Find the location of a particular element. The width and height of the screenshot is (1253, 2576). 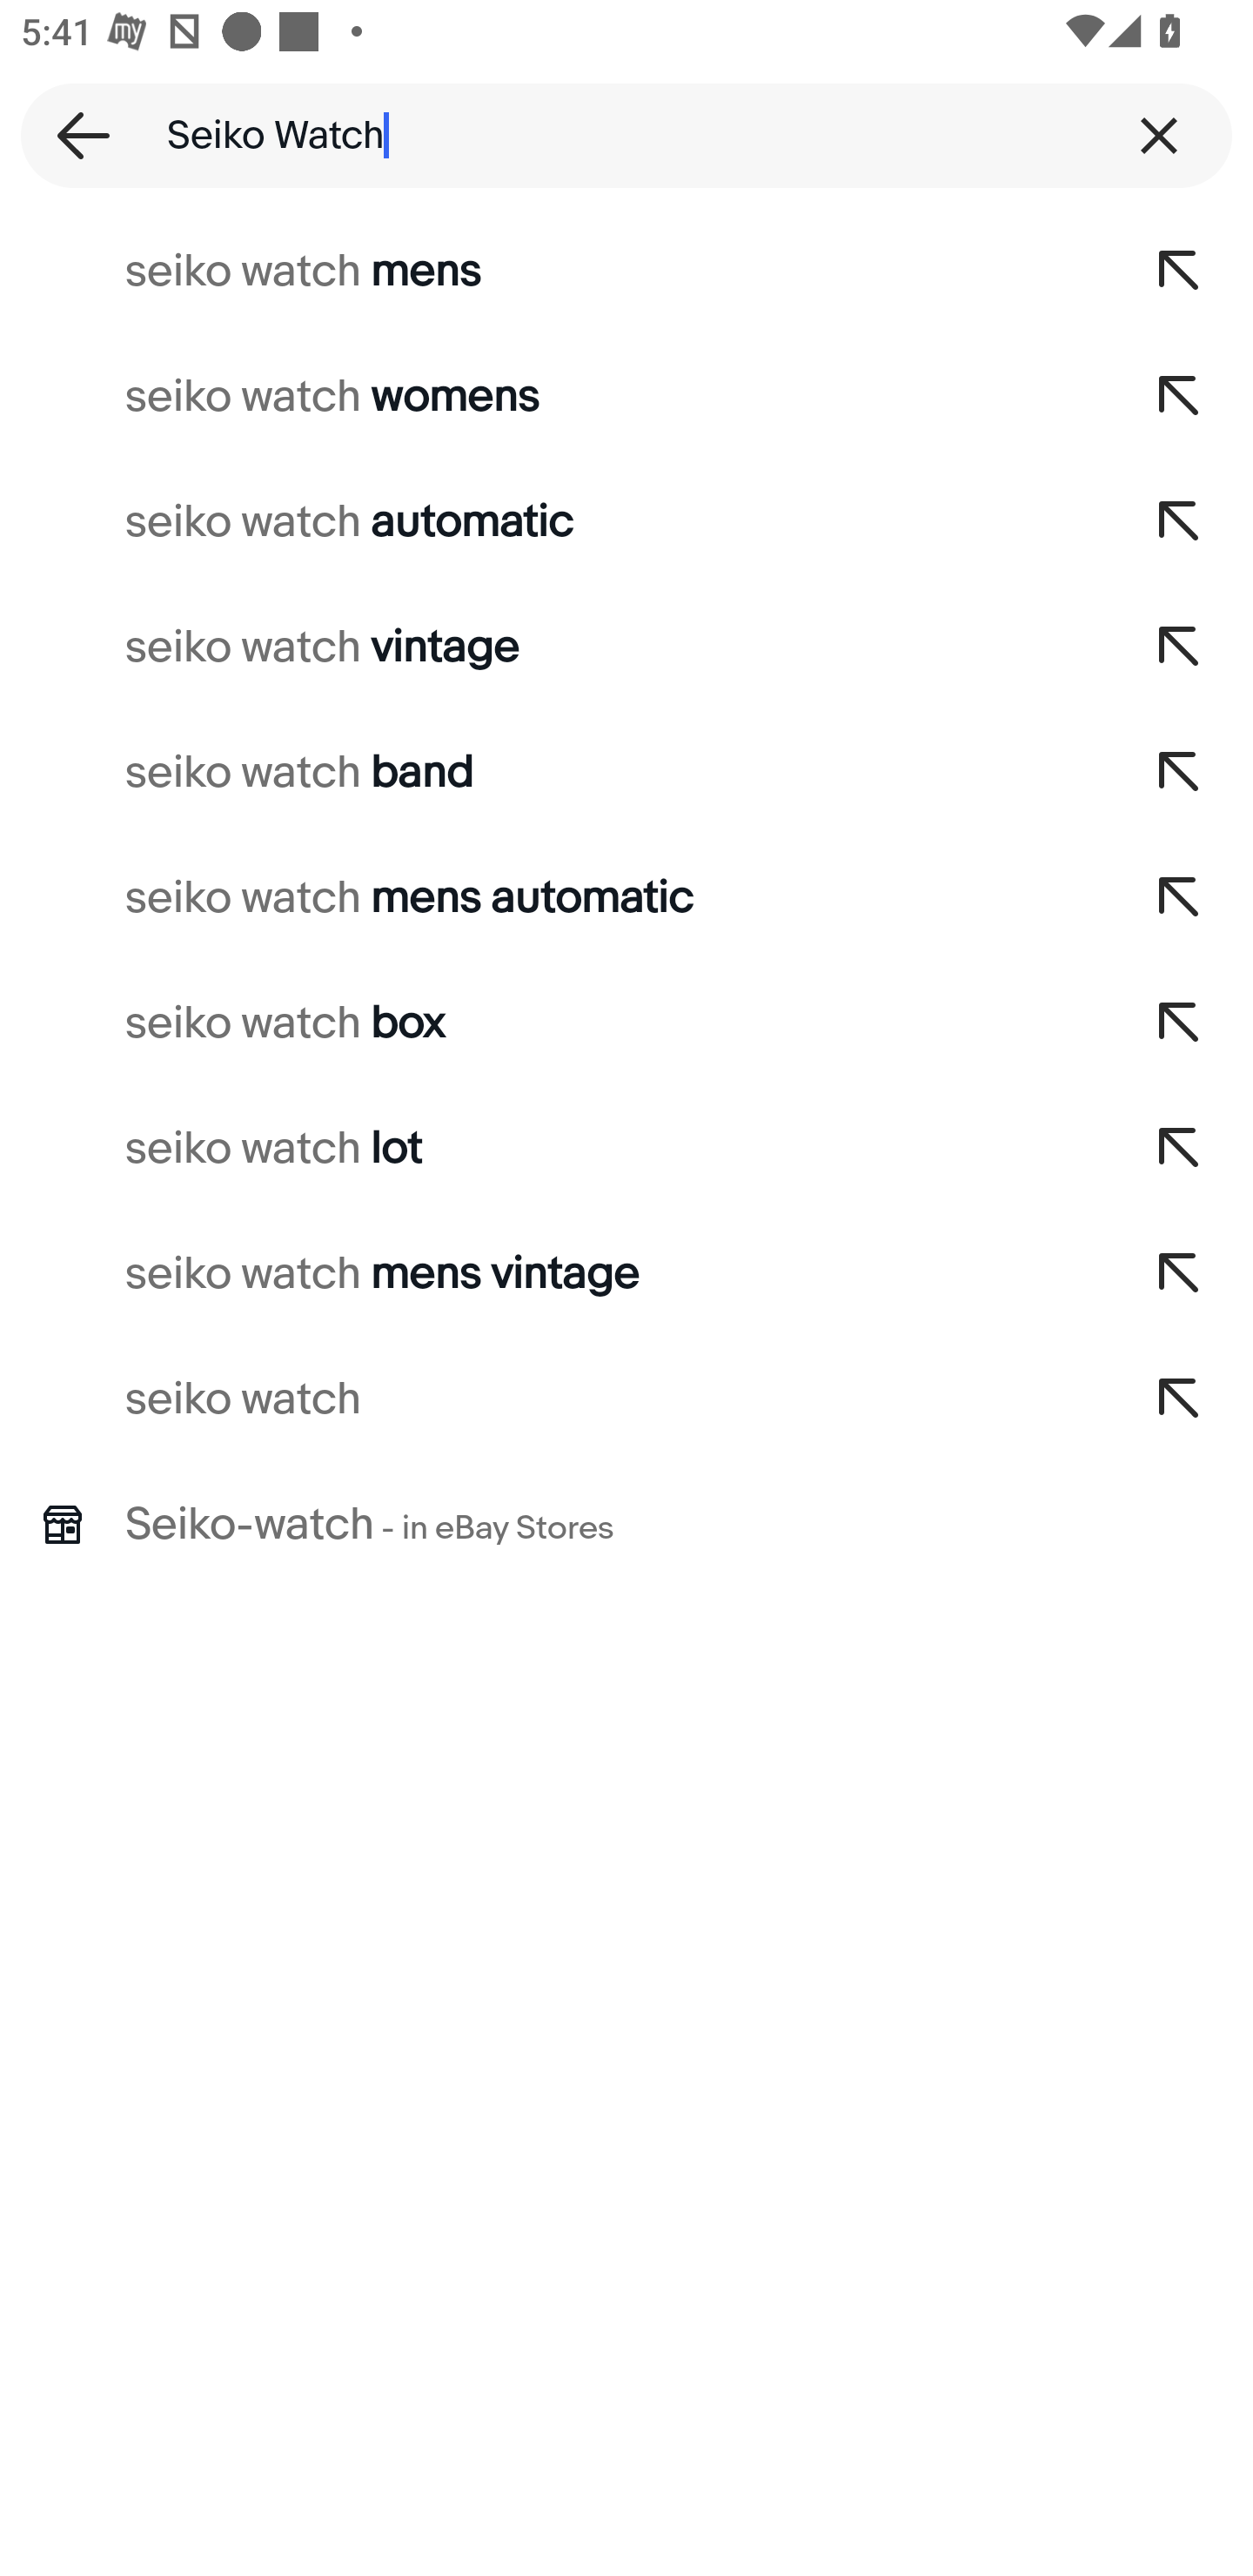

seiko watch mens automatic is located at coordinates (553, 898).